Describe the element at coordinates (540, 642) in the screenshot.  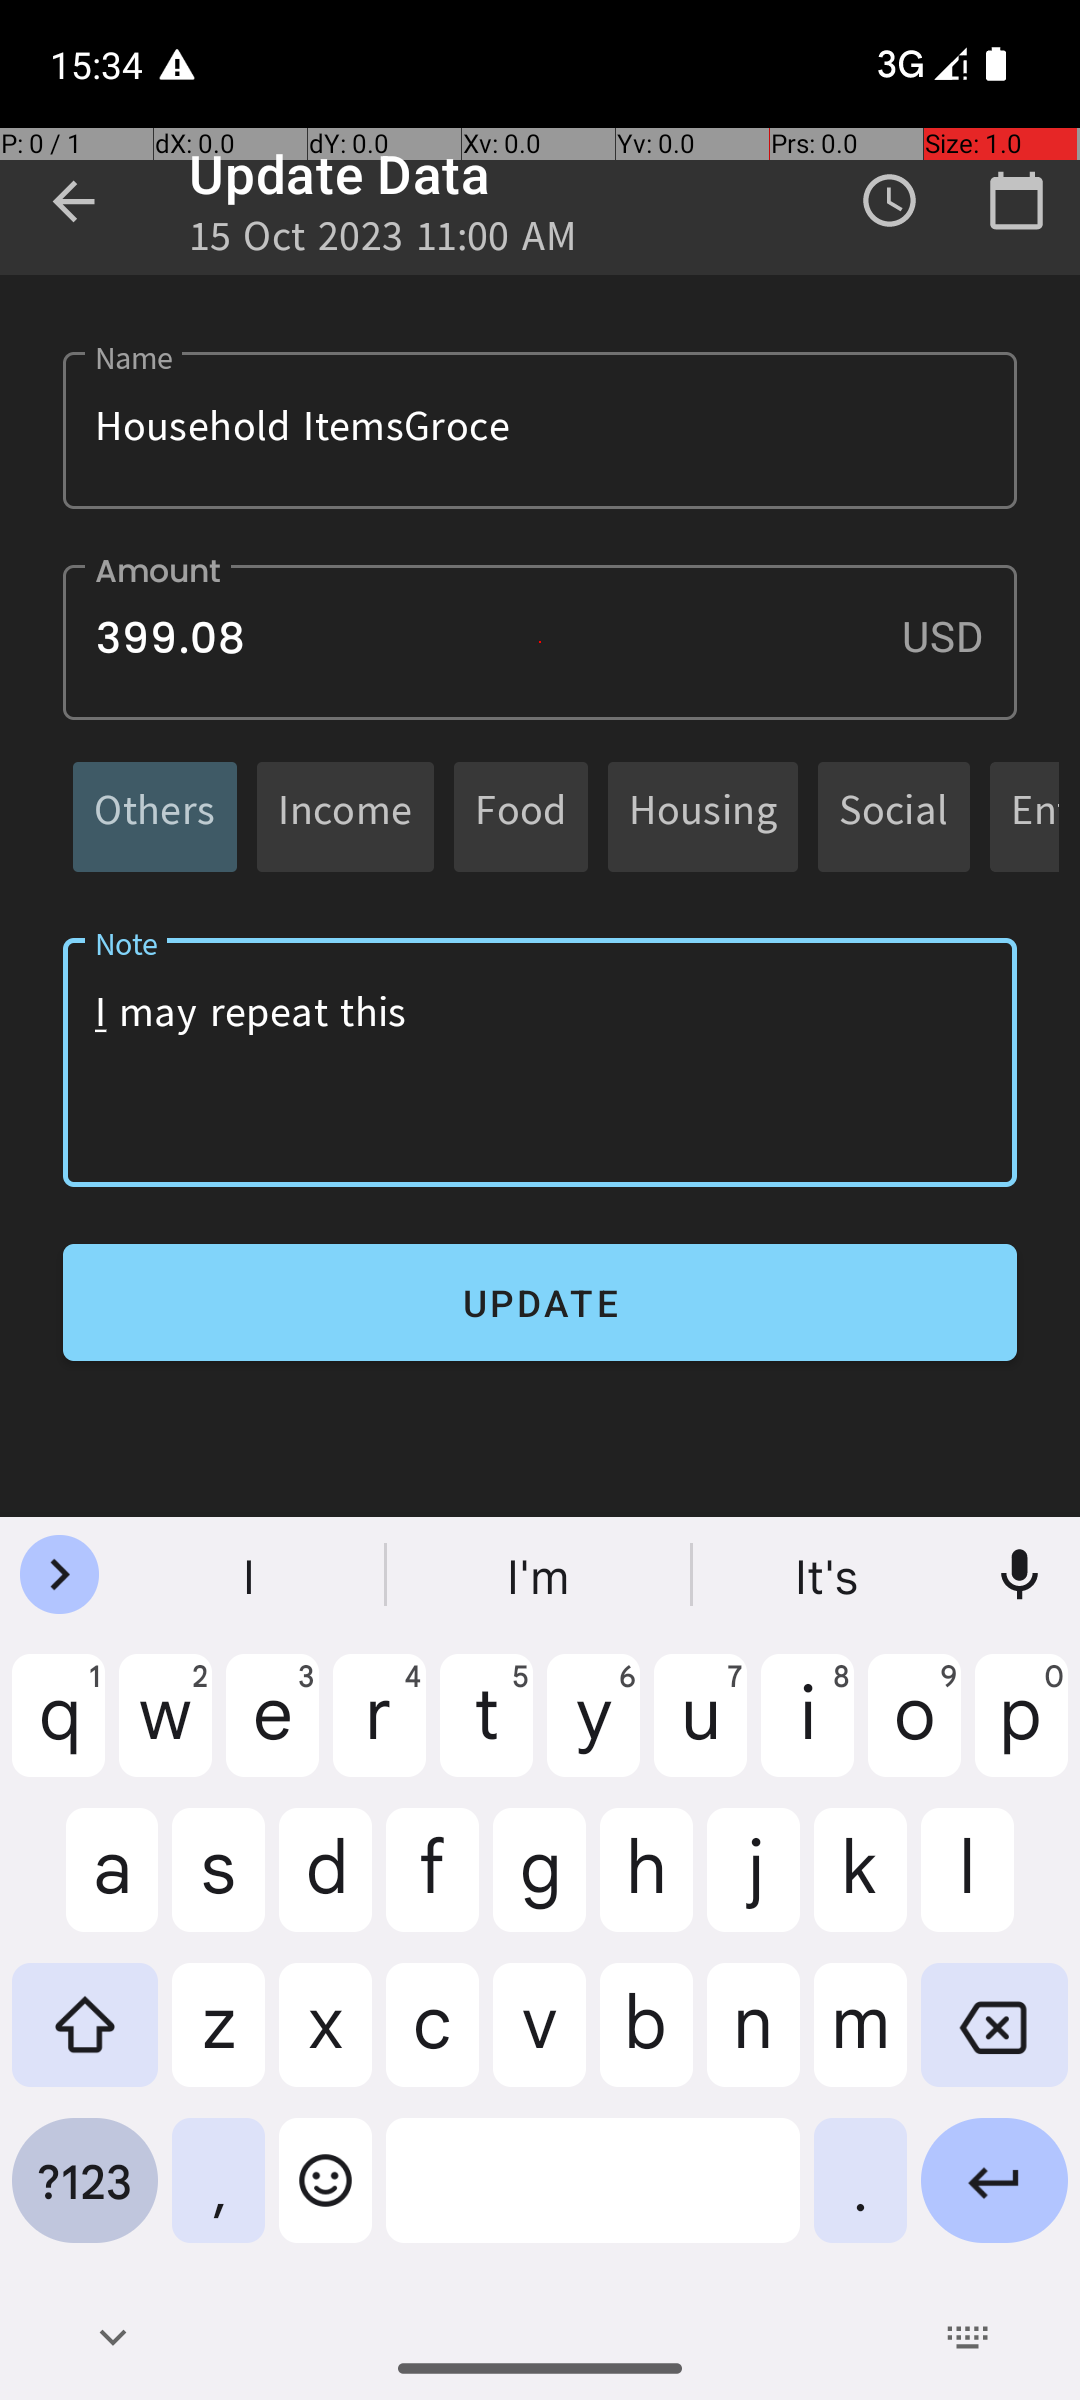
I see `399.08` at that location.